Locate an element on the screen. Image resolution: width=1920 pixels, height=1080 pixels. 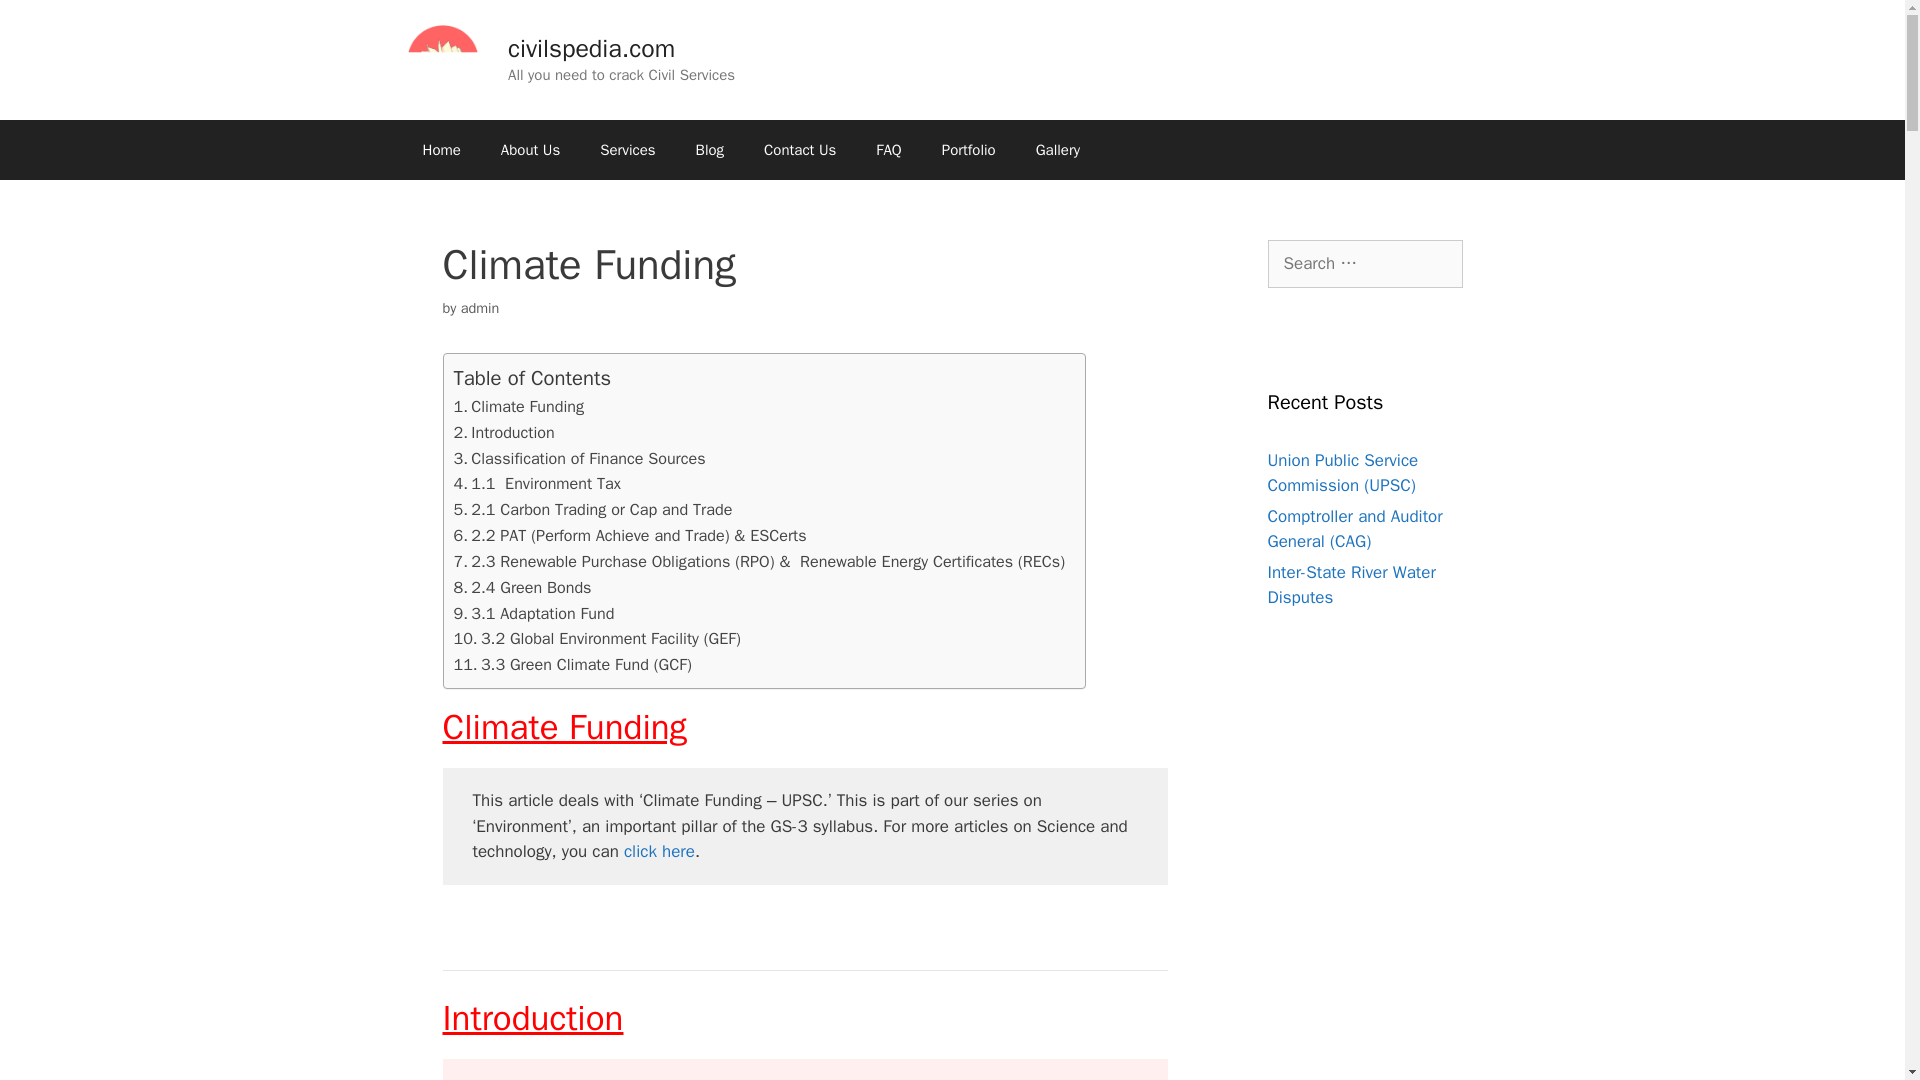
Inter-State River Water Disputes is located at coordinates (1352, 585).